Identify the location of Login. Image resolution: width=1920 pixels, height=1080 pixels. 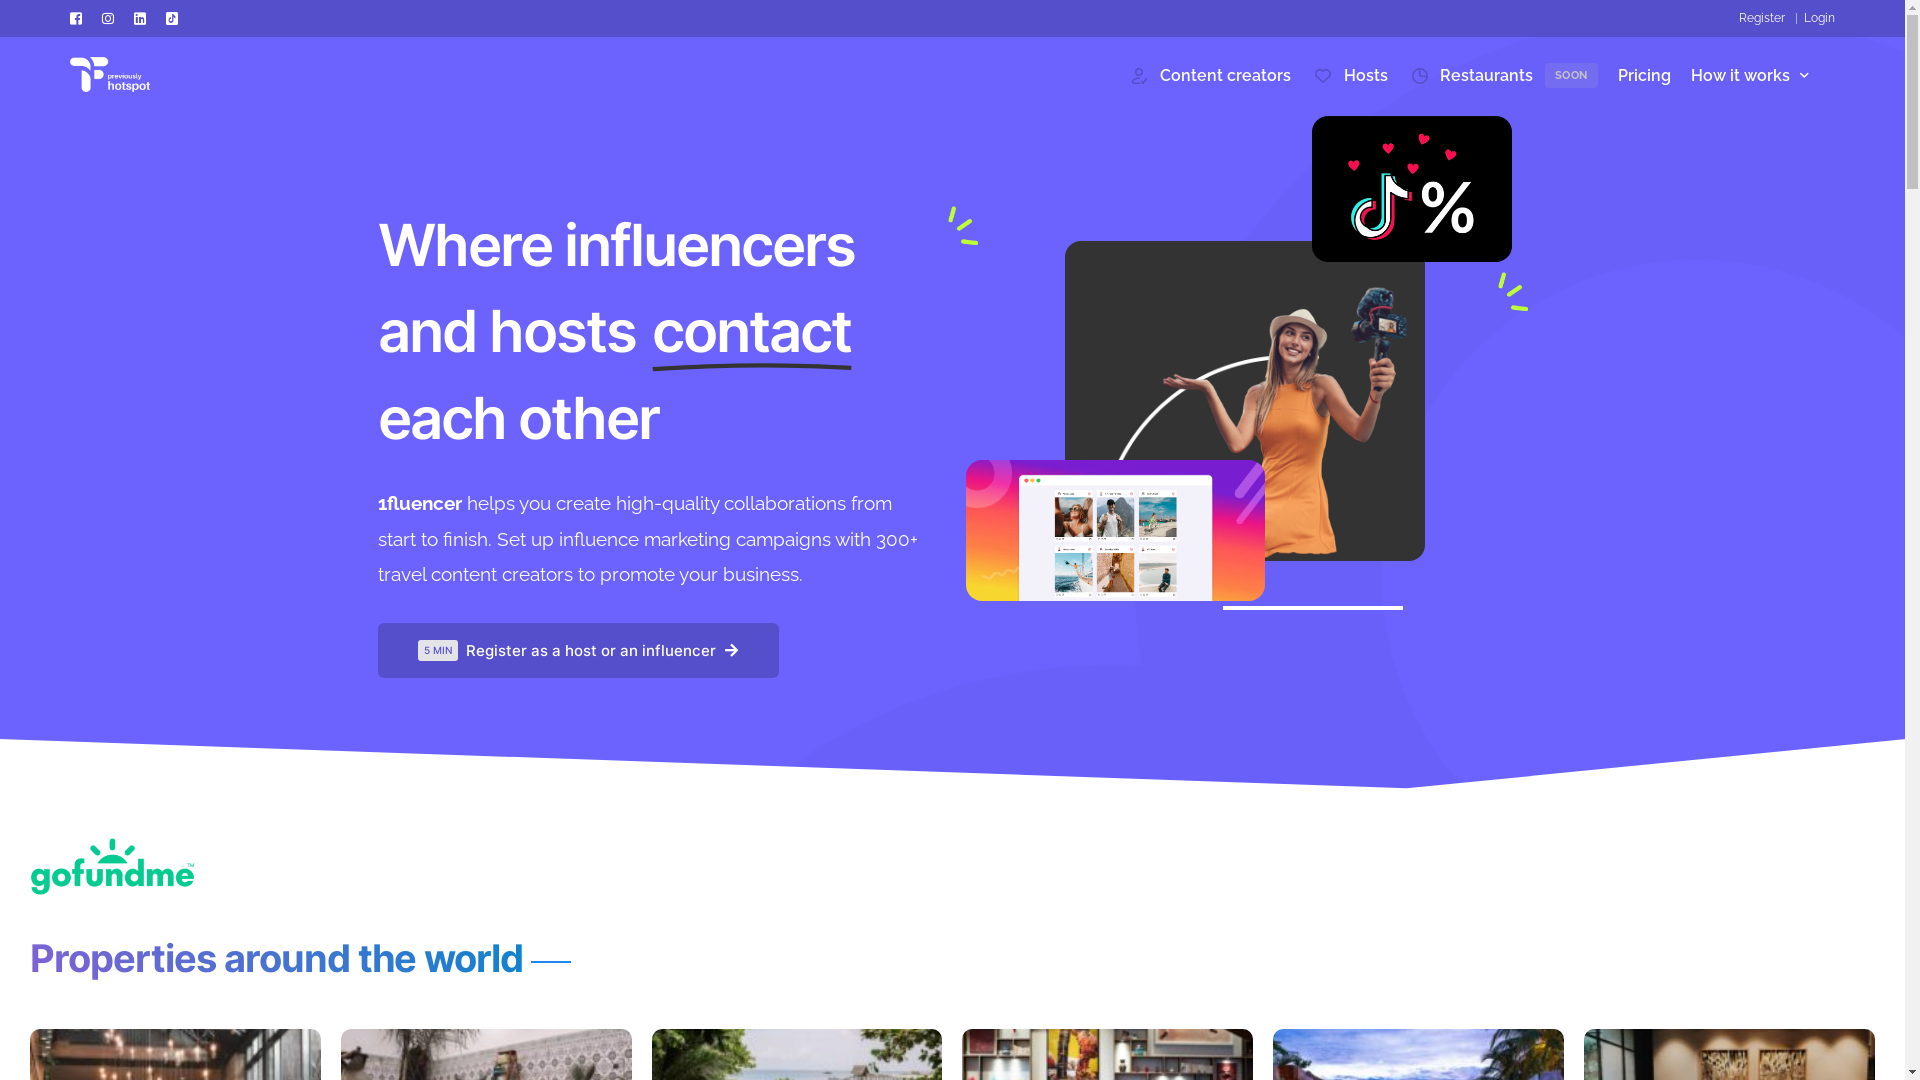
(1816, 18).